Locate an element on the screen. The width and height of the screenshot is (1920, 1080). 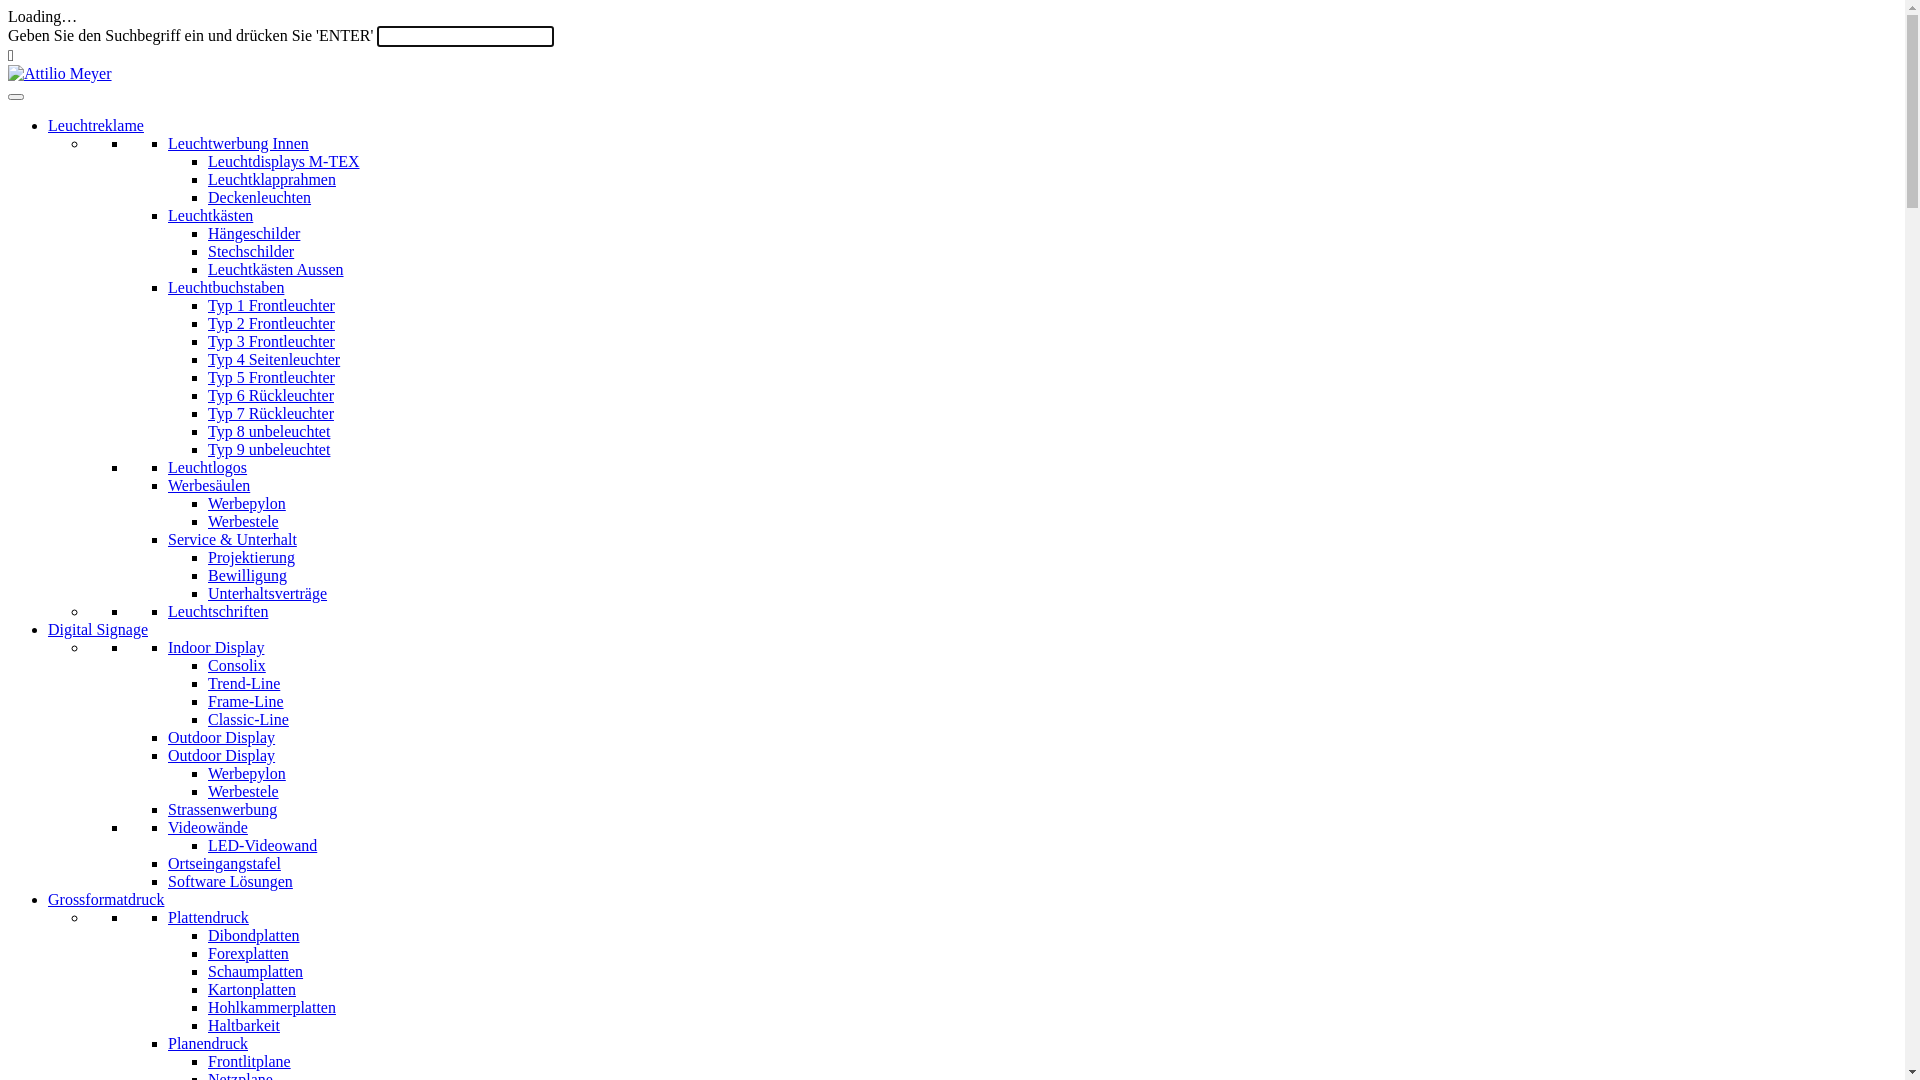
Leuchtdisplays M-TEX is located at coordinates (284, 162).